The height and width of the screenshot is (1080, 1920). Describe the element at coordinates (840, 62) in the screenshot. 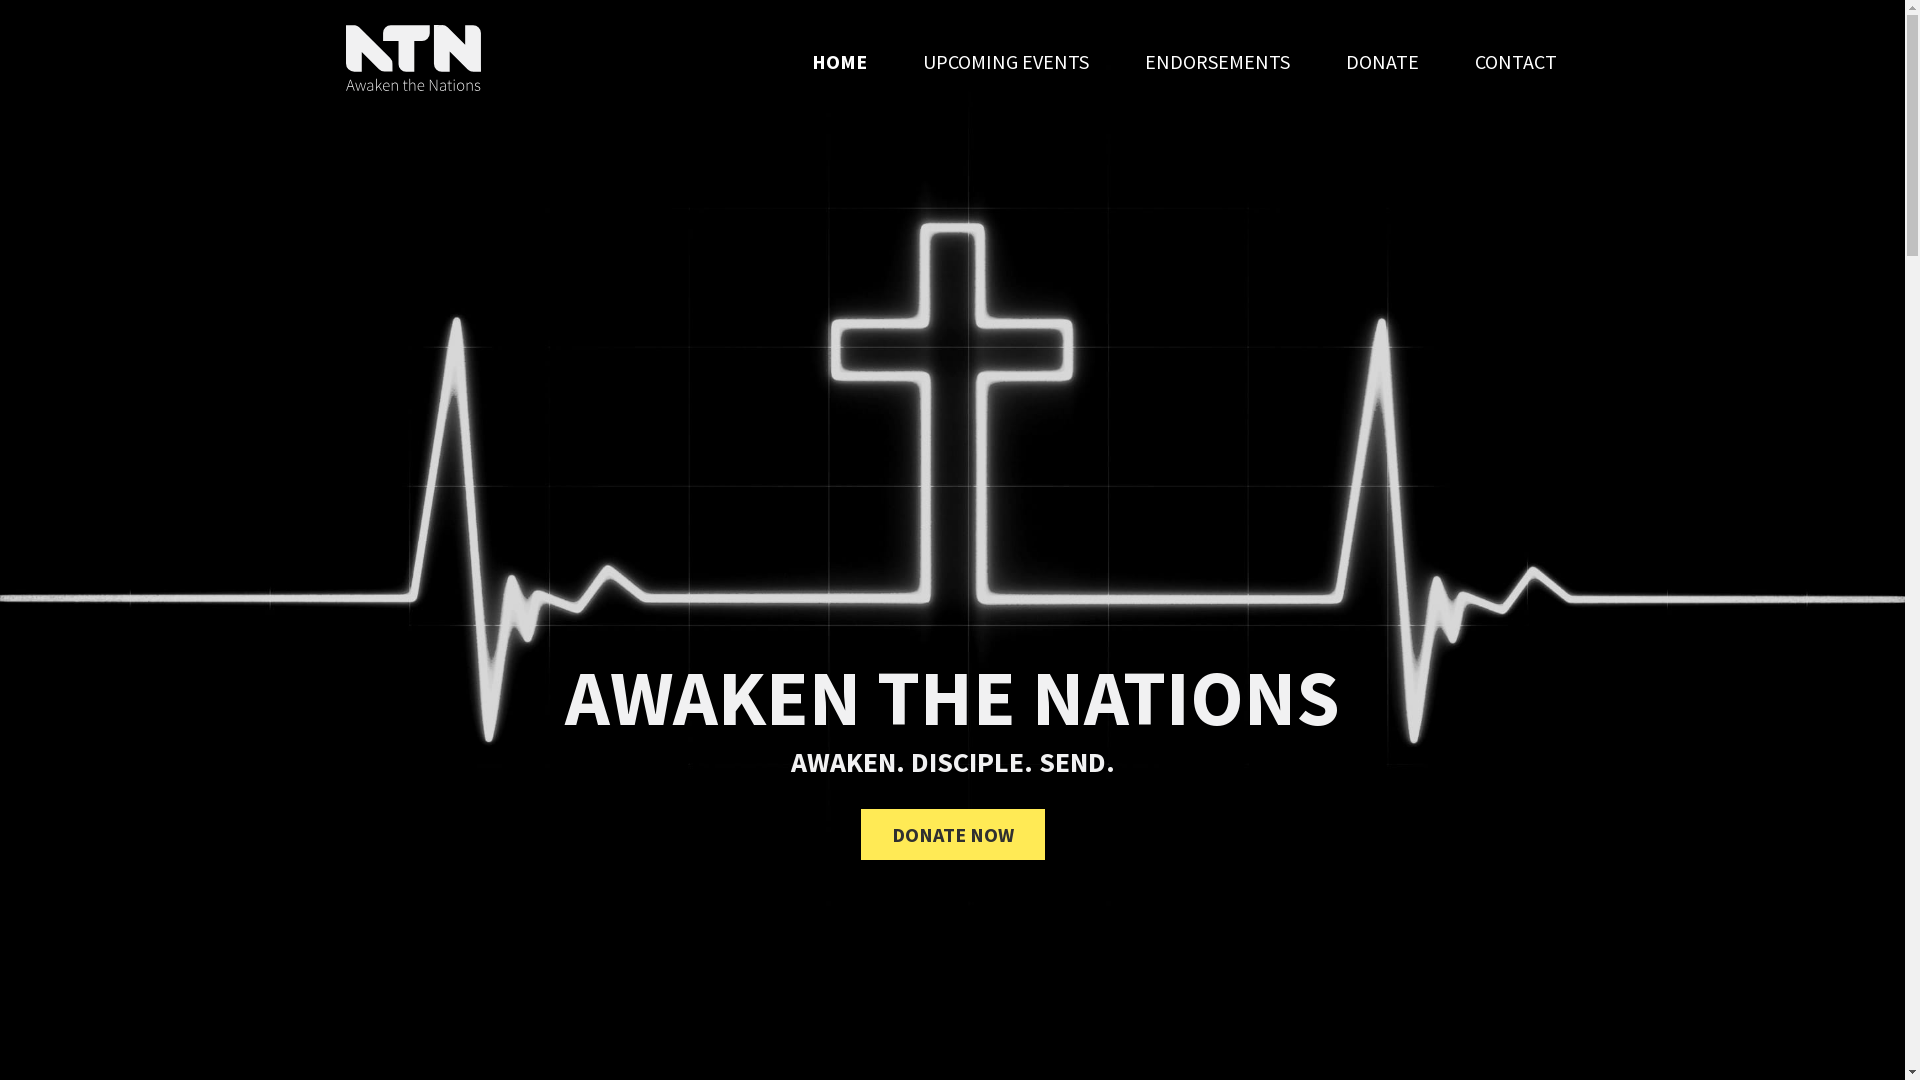

I see `HOME` at that location.